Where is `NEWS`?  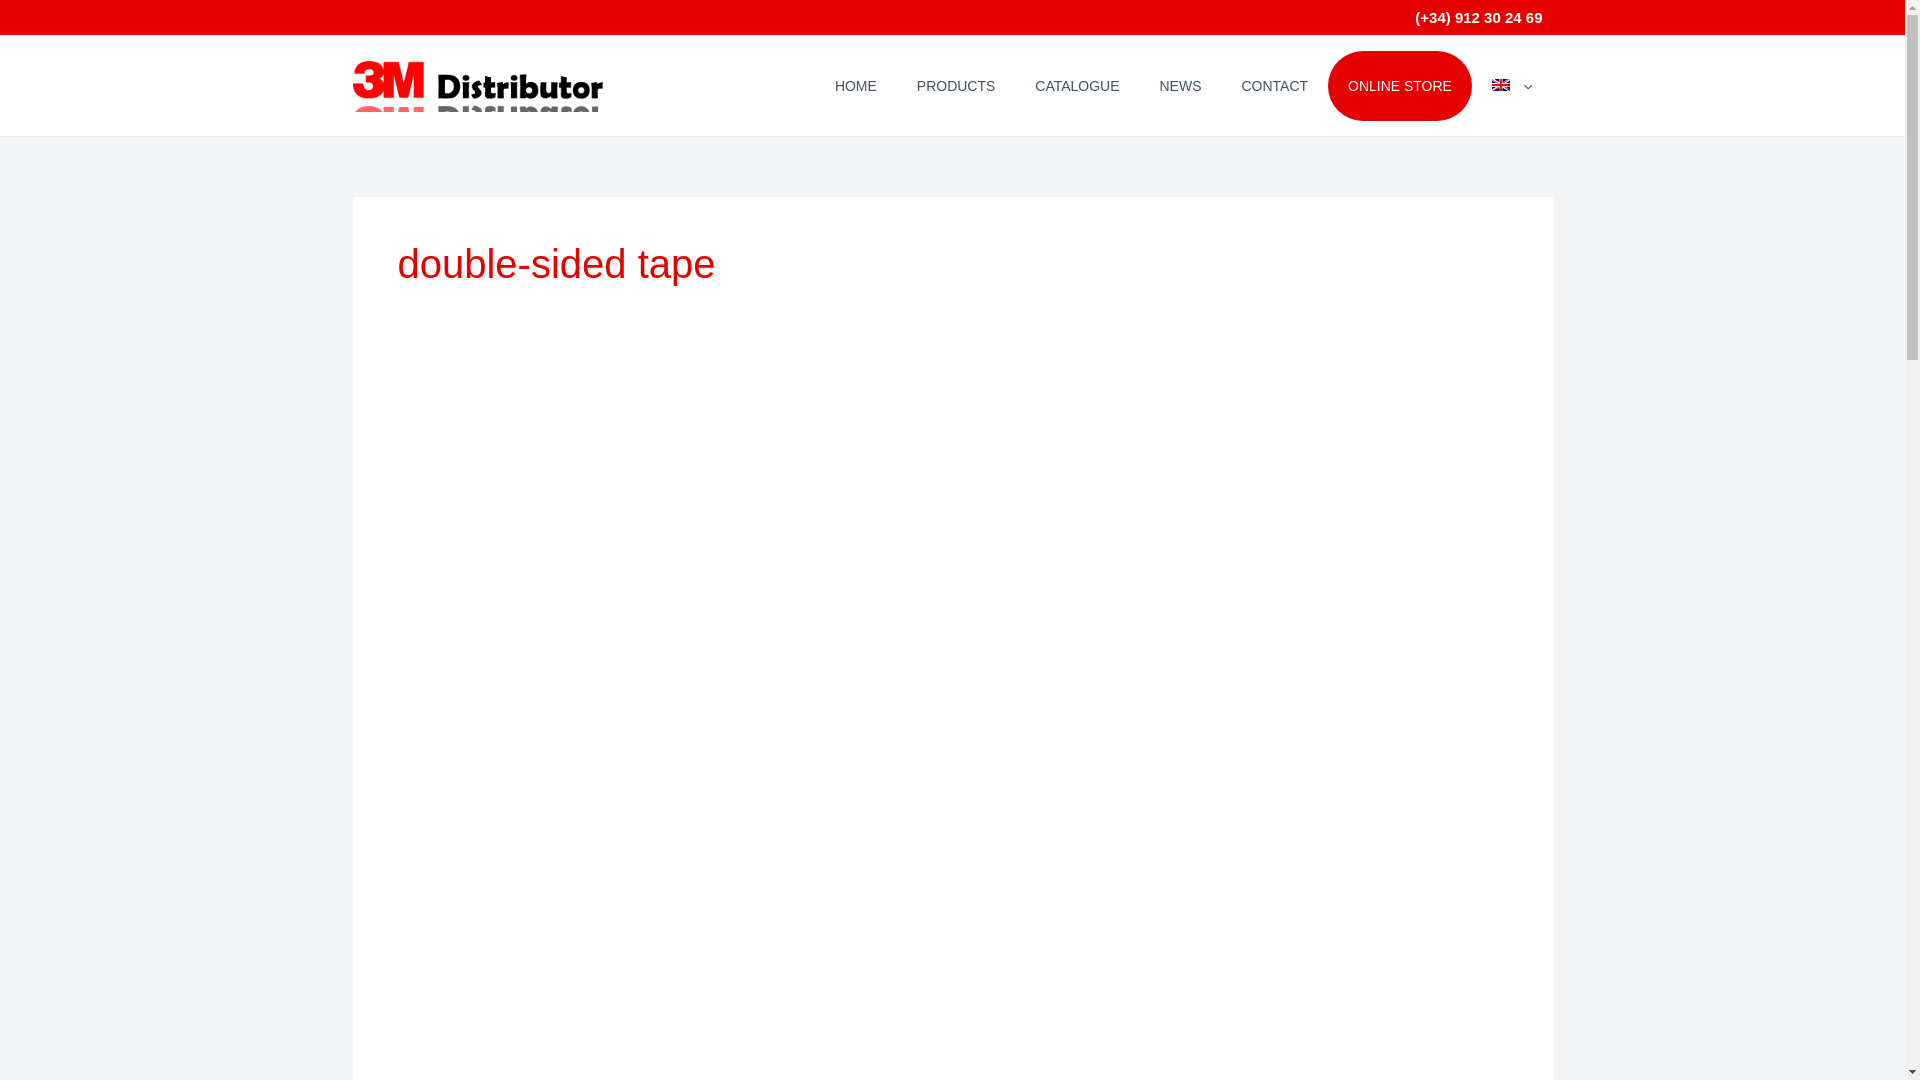 NEWS is located at coordinates (1180, 85).